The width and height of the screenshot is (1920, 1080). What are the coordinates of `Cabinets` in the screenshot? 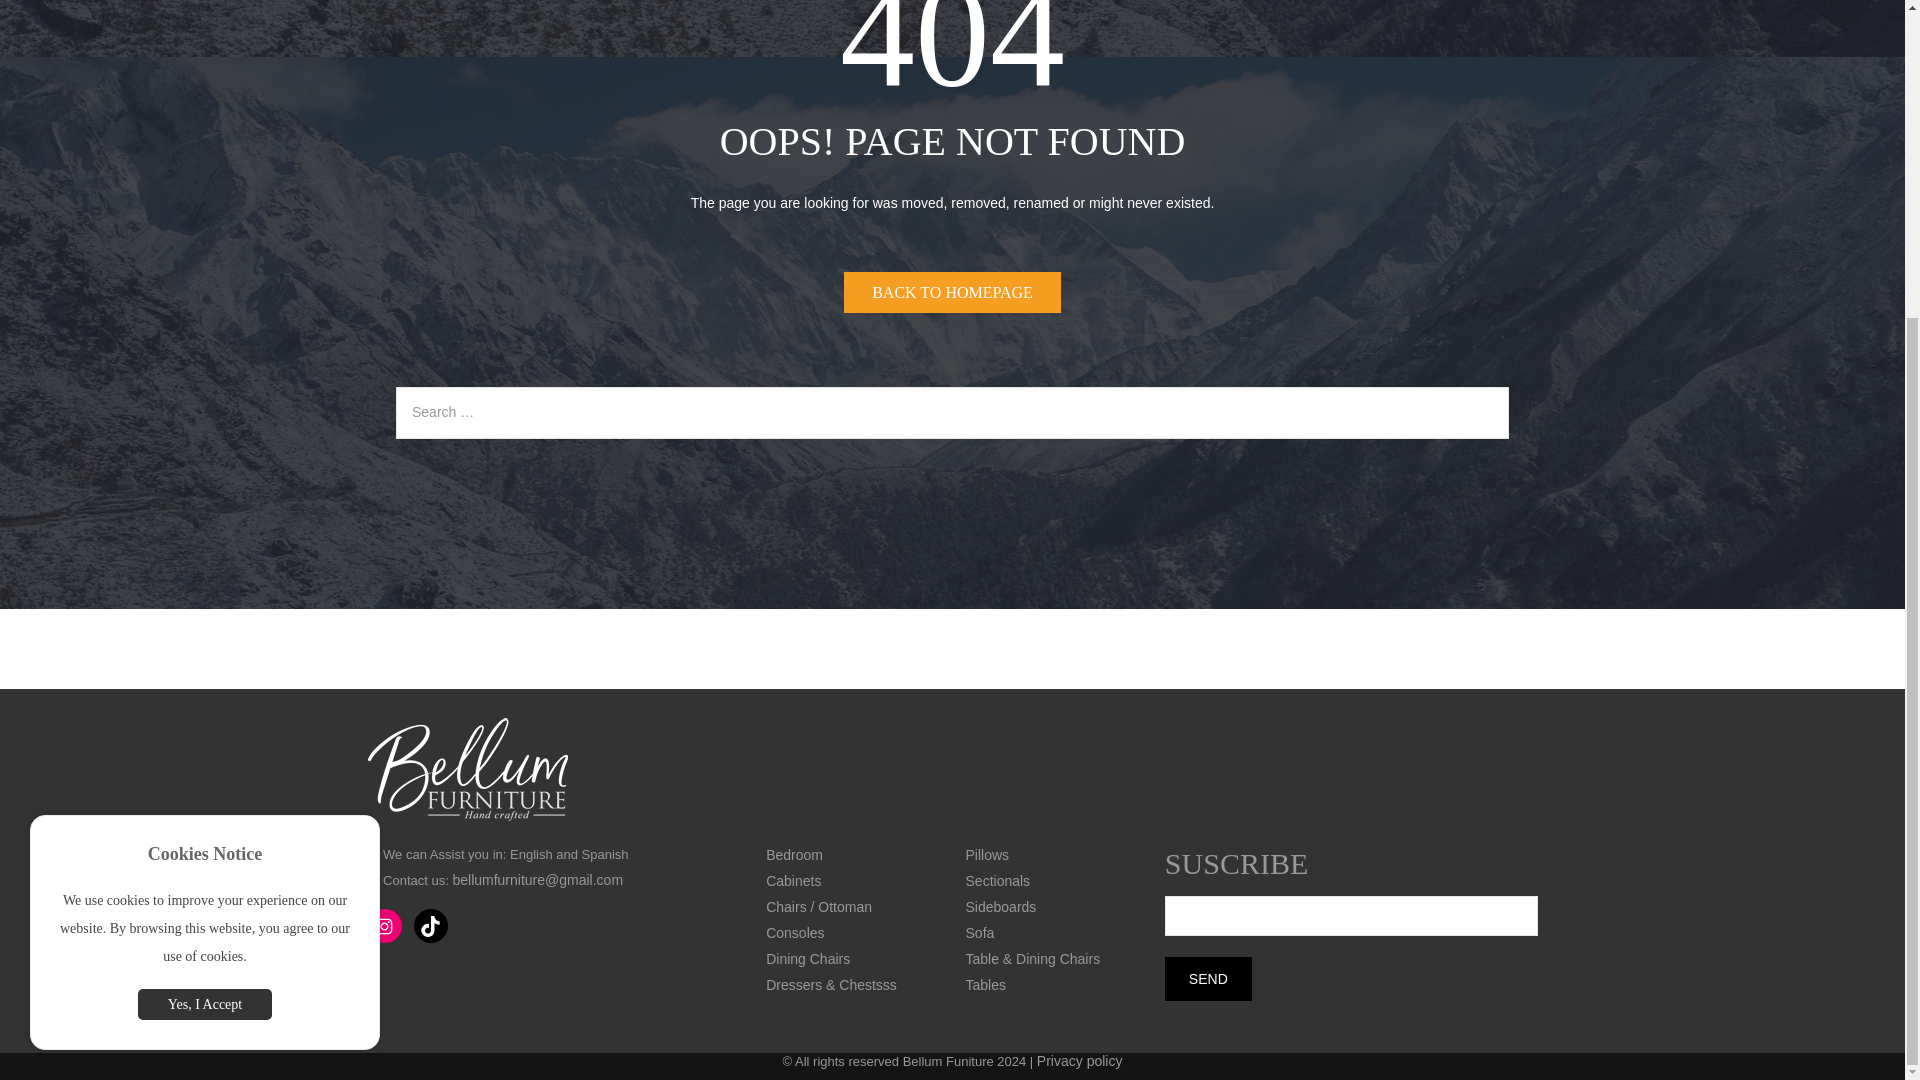 It's located at (794, 880).